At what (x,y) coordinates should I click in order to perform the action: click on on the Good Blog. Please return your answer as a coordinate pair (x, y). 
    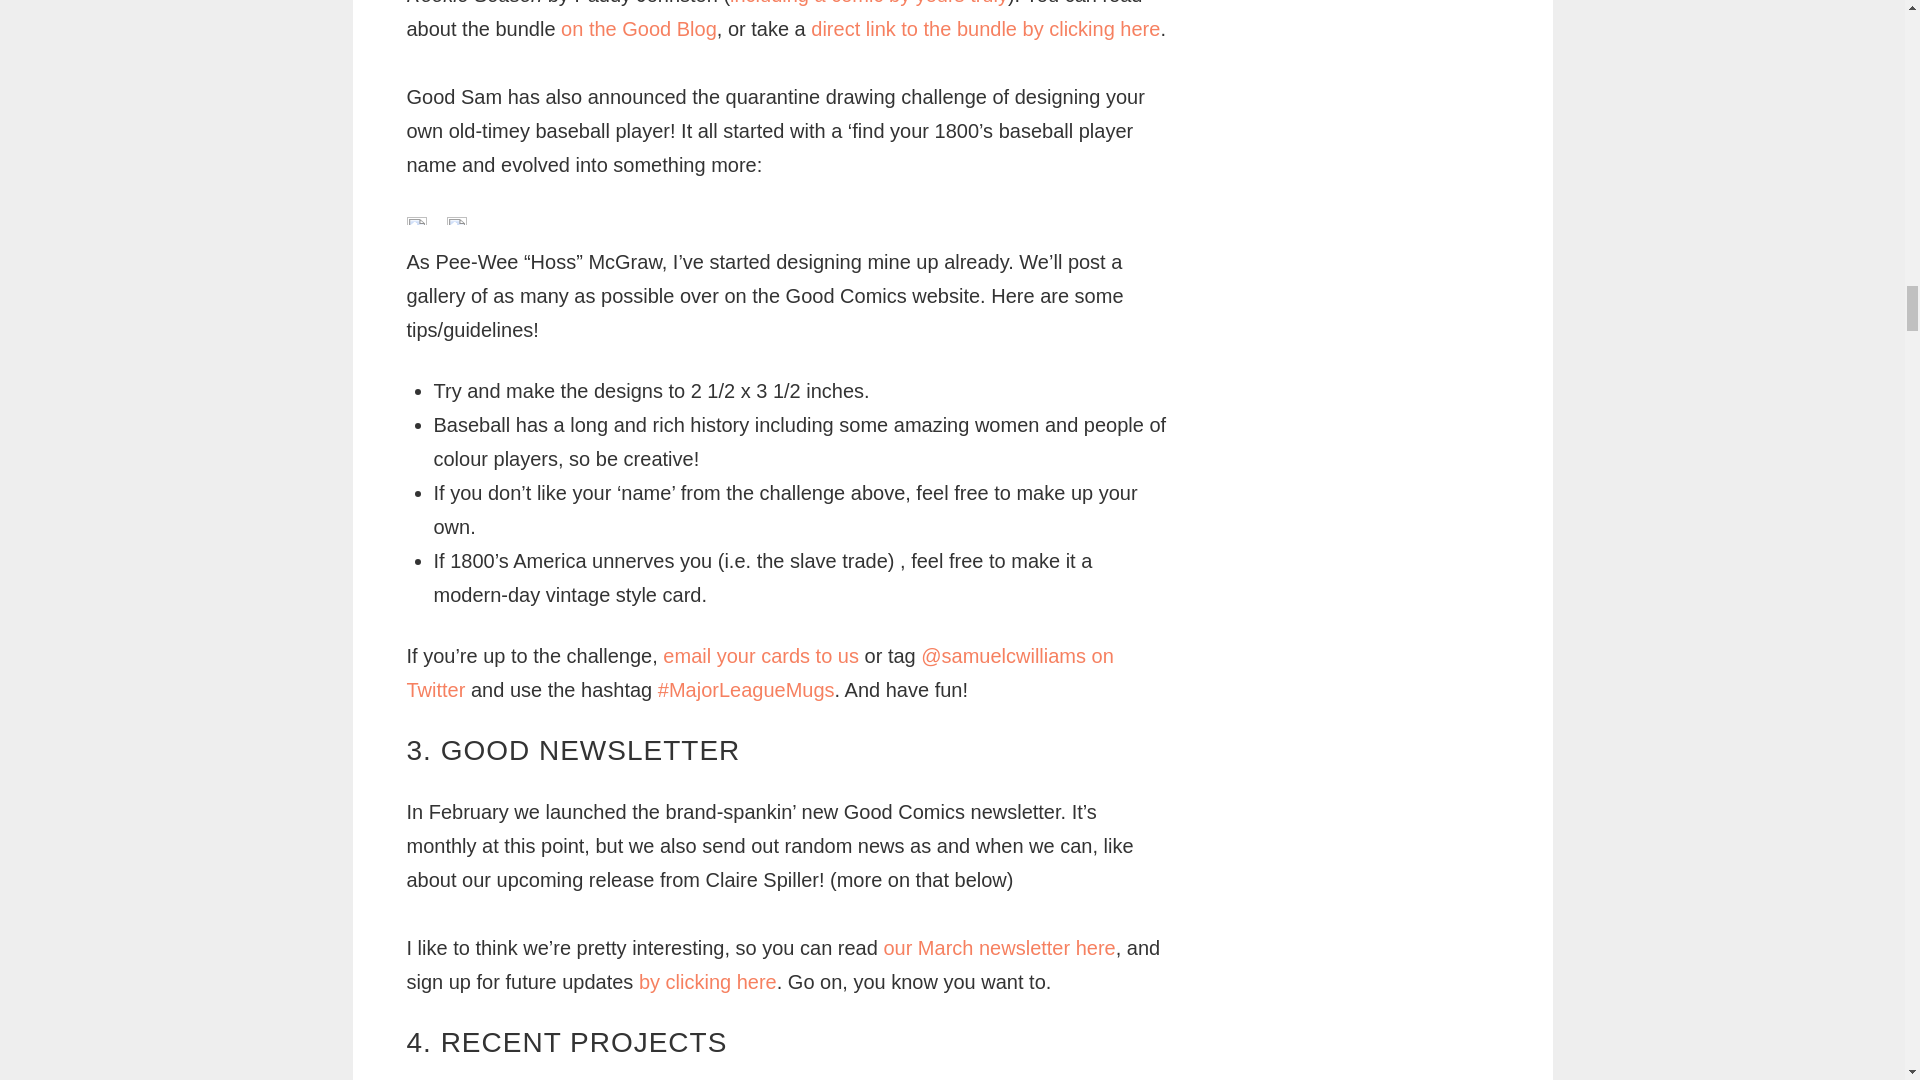
    Looking at the image, I should click on (638, 28).